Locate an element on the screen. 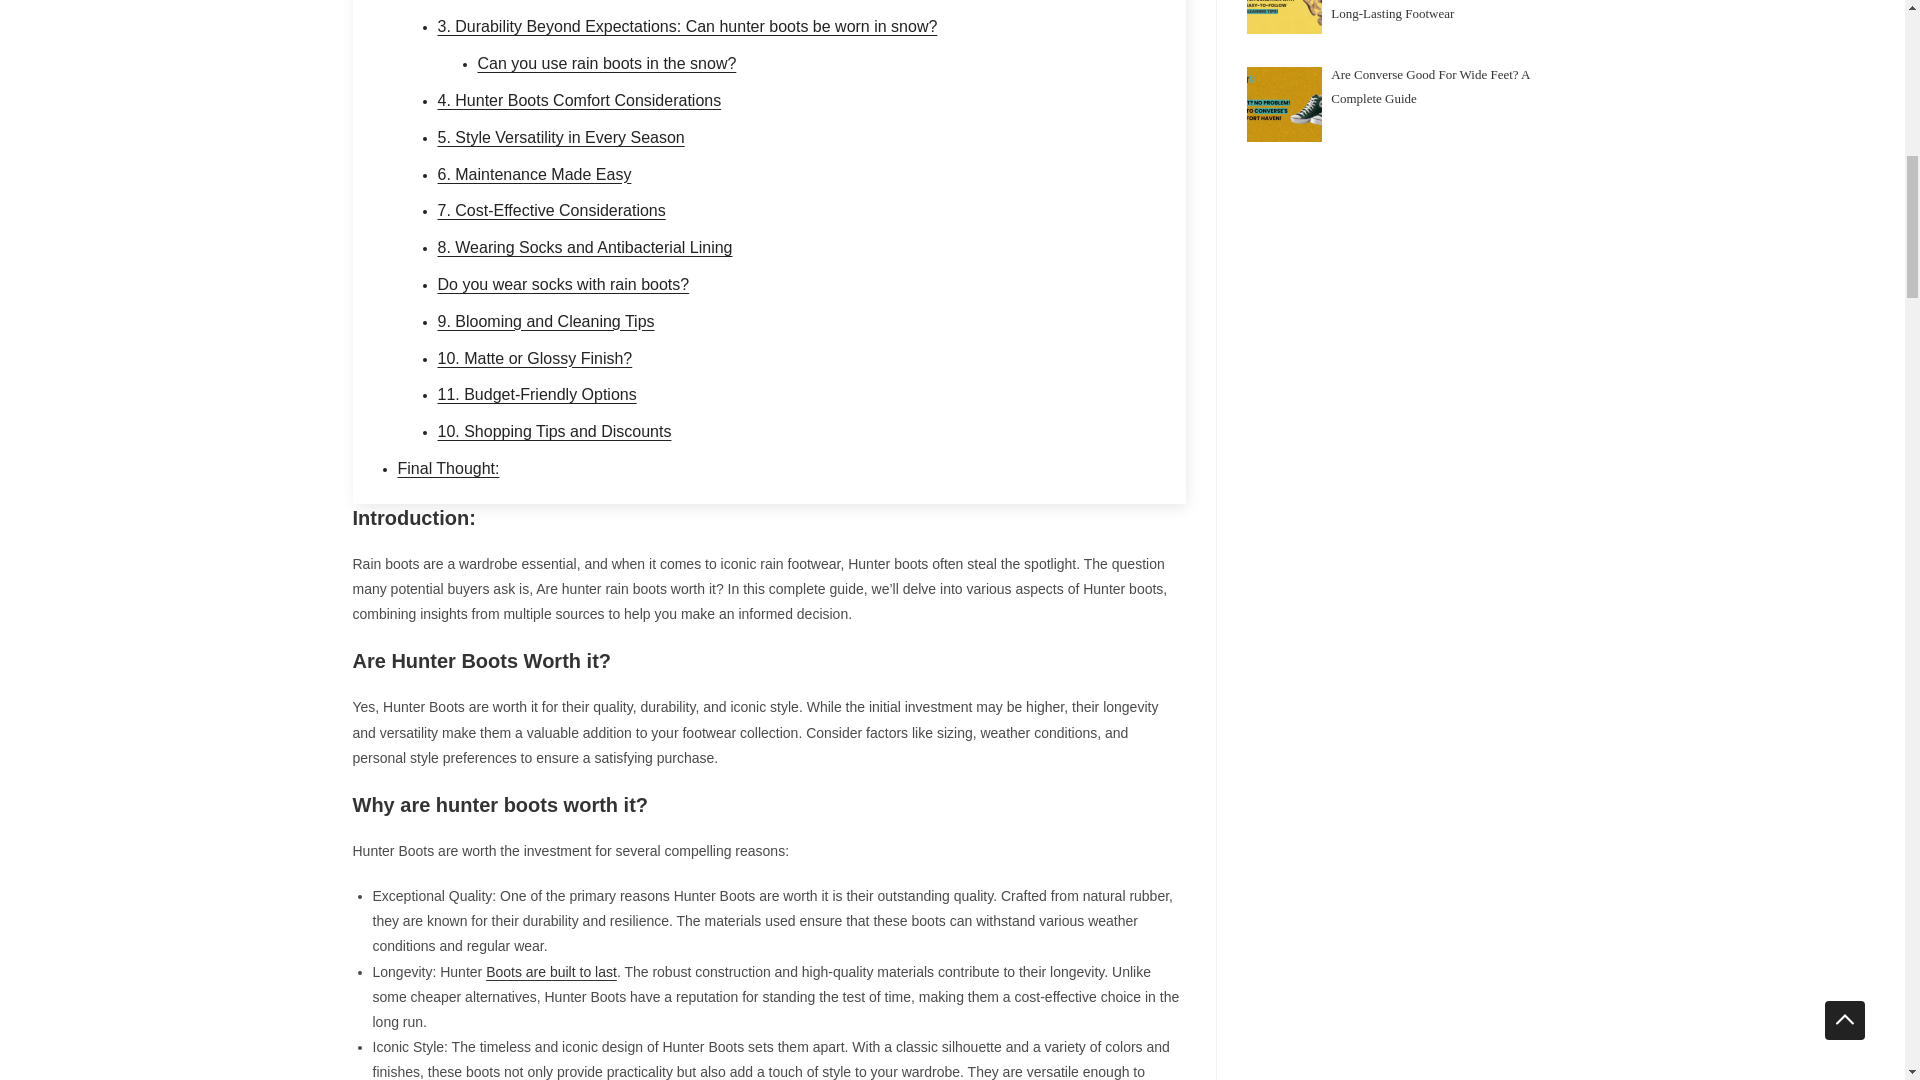  10. Matte or Glossy Finish? is located at coordinates (535, 358).